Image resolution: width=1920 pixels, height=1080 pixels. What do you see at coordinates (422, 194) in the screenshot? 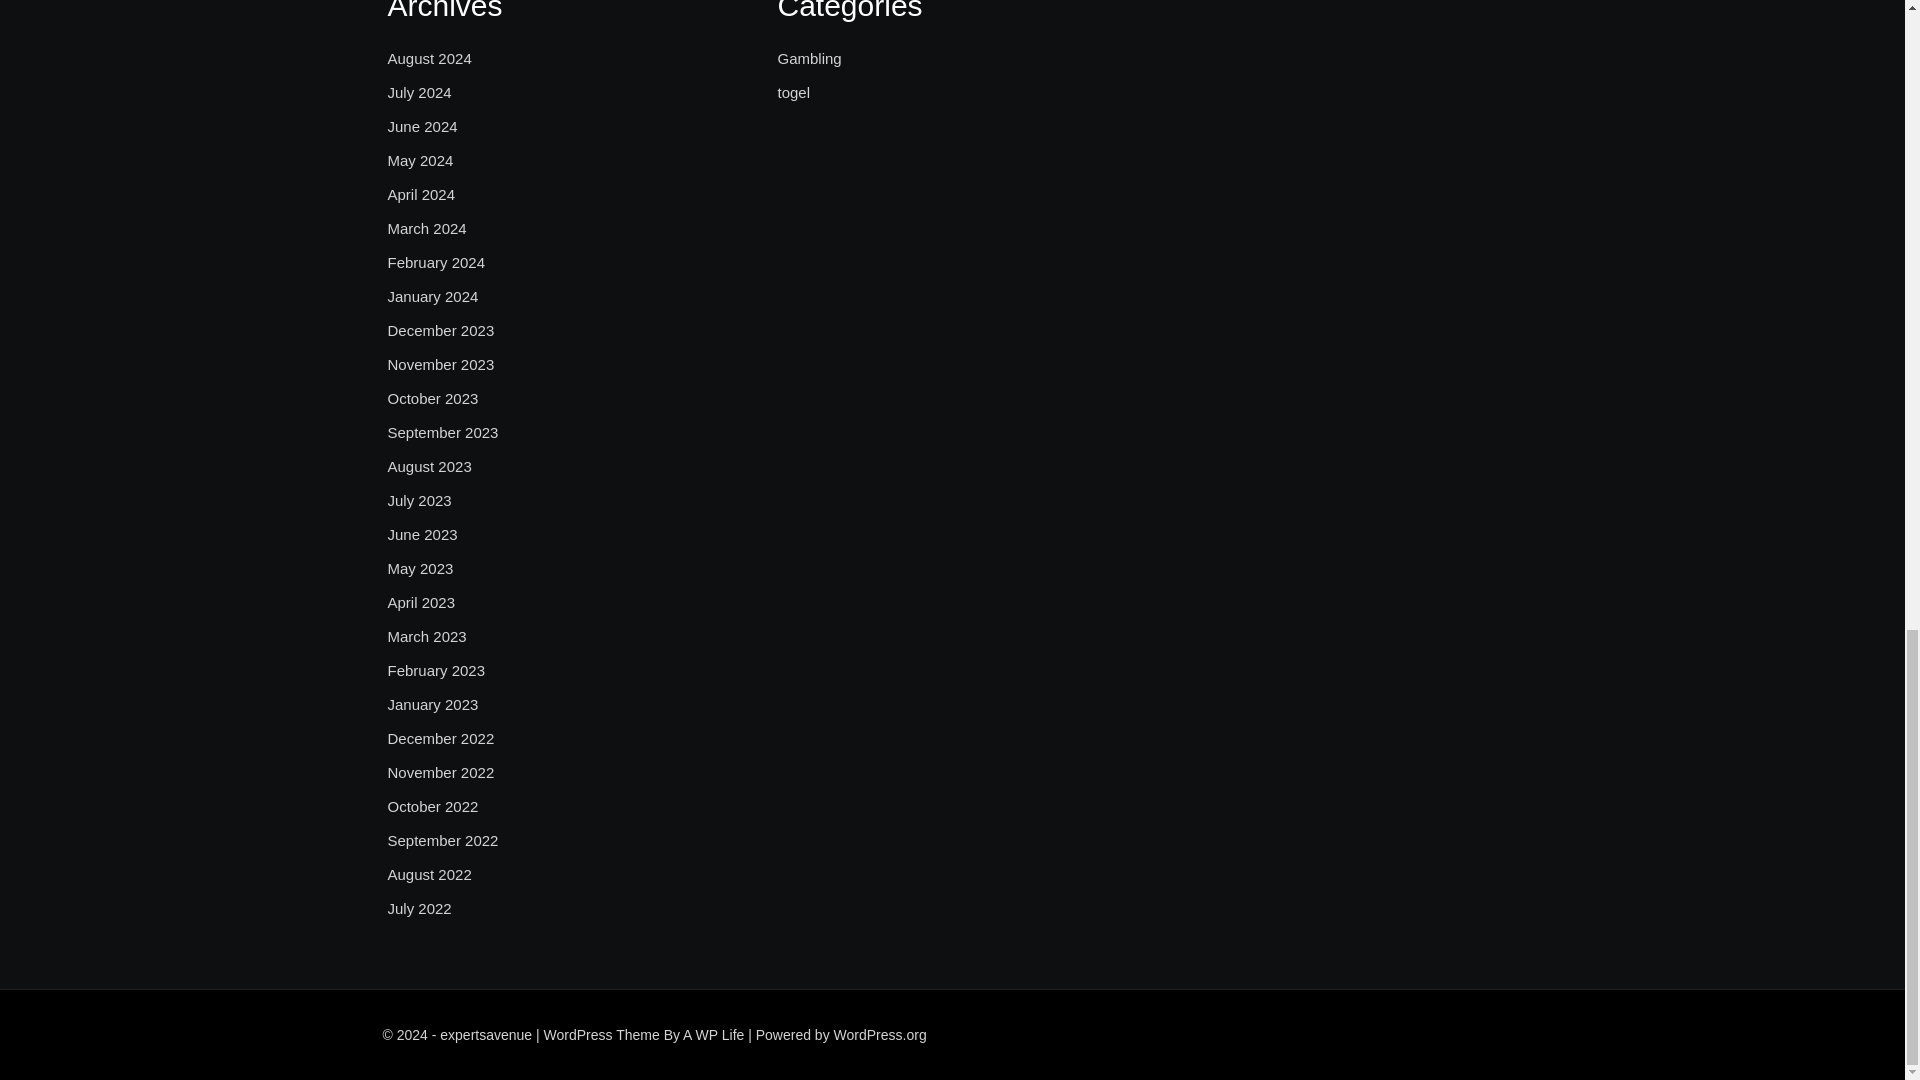
I see `April 2024` at bounding box center [422, 194].